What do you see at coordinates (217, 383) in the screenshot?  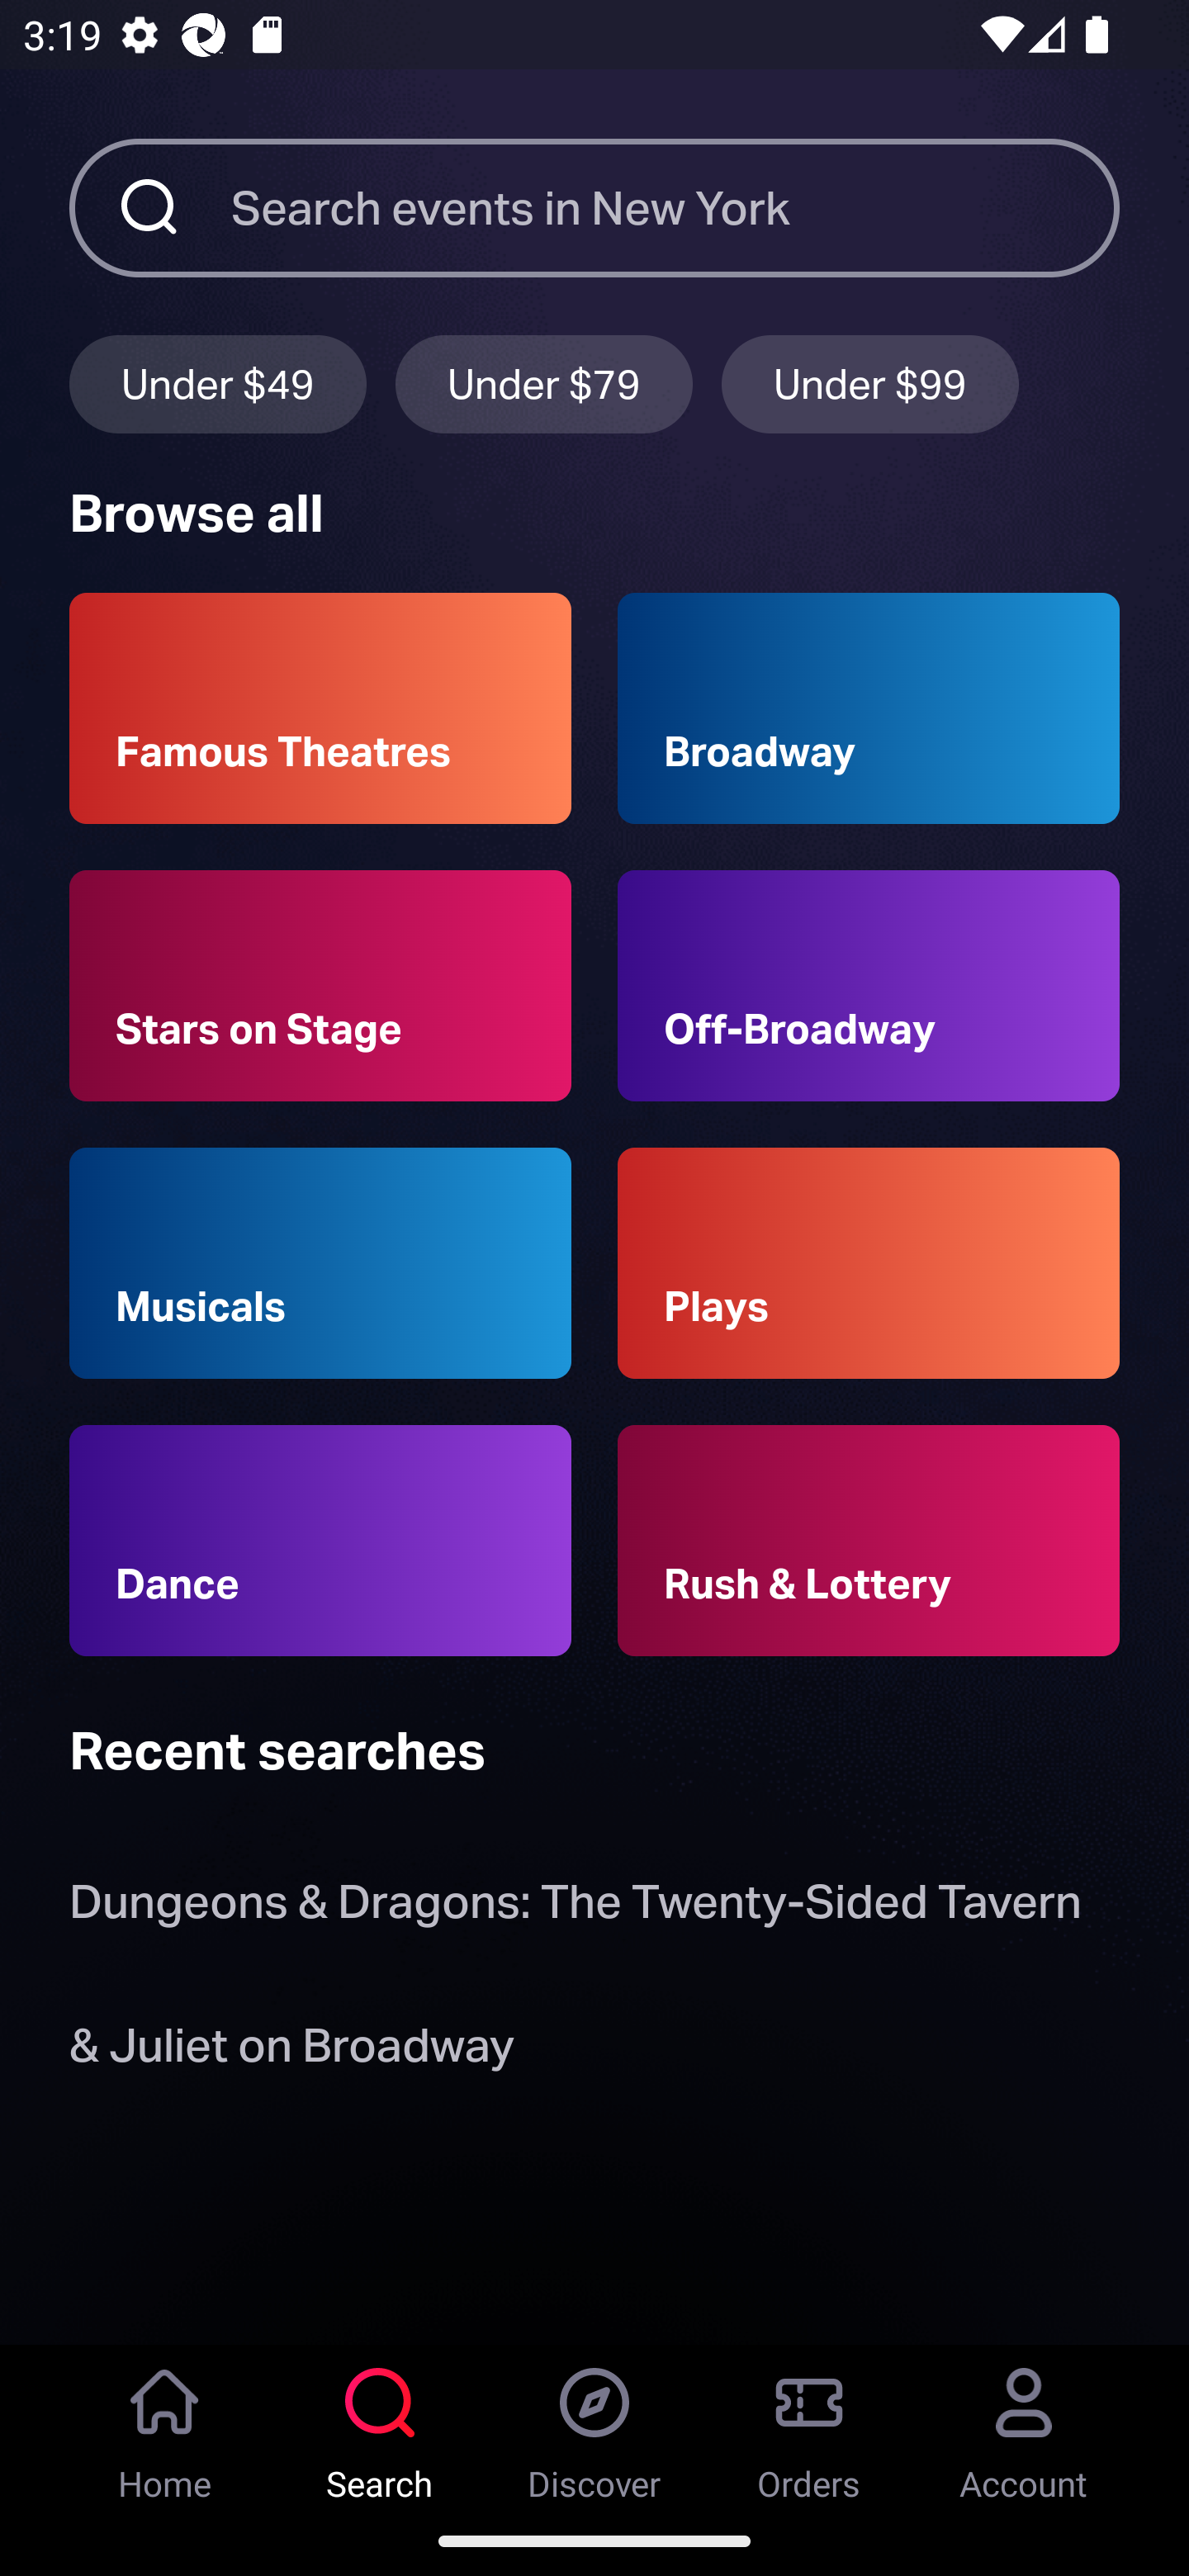 I see `Under $49` at bounding box center [217, 383].